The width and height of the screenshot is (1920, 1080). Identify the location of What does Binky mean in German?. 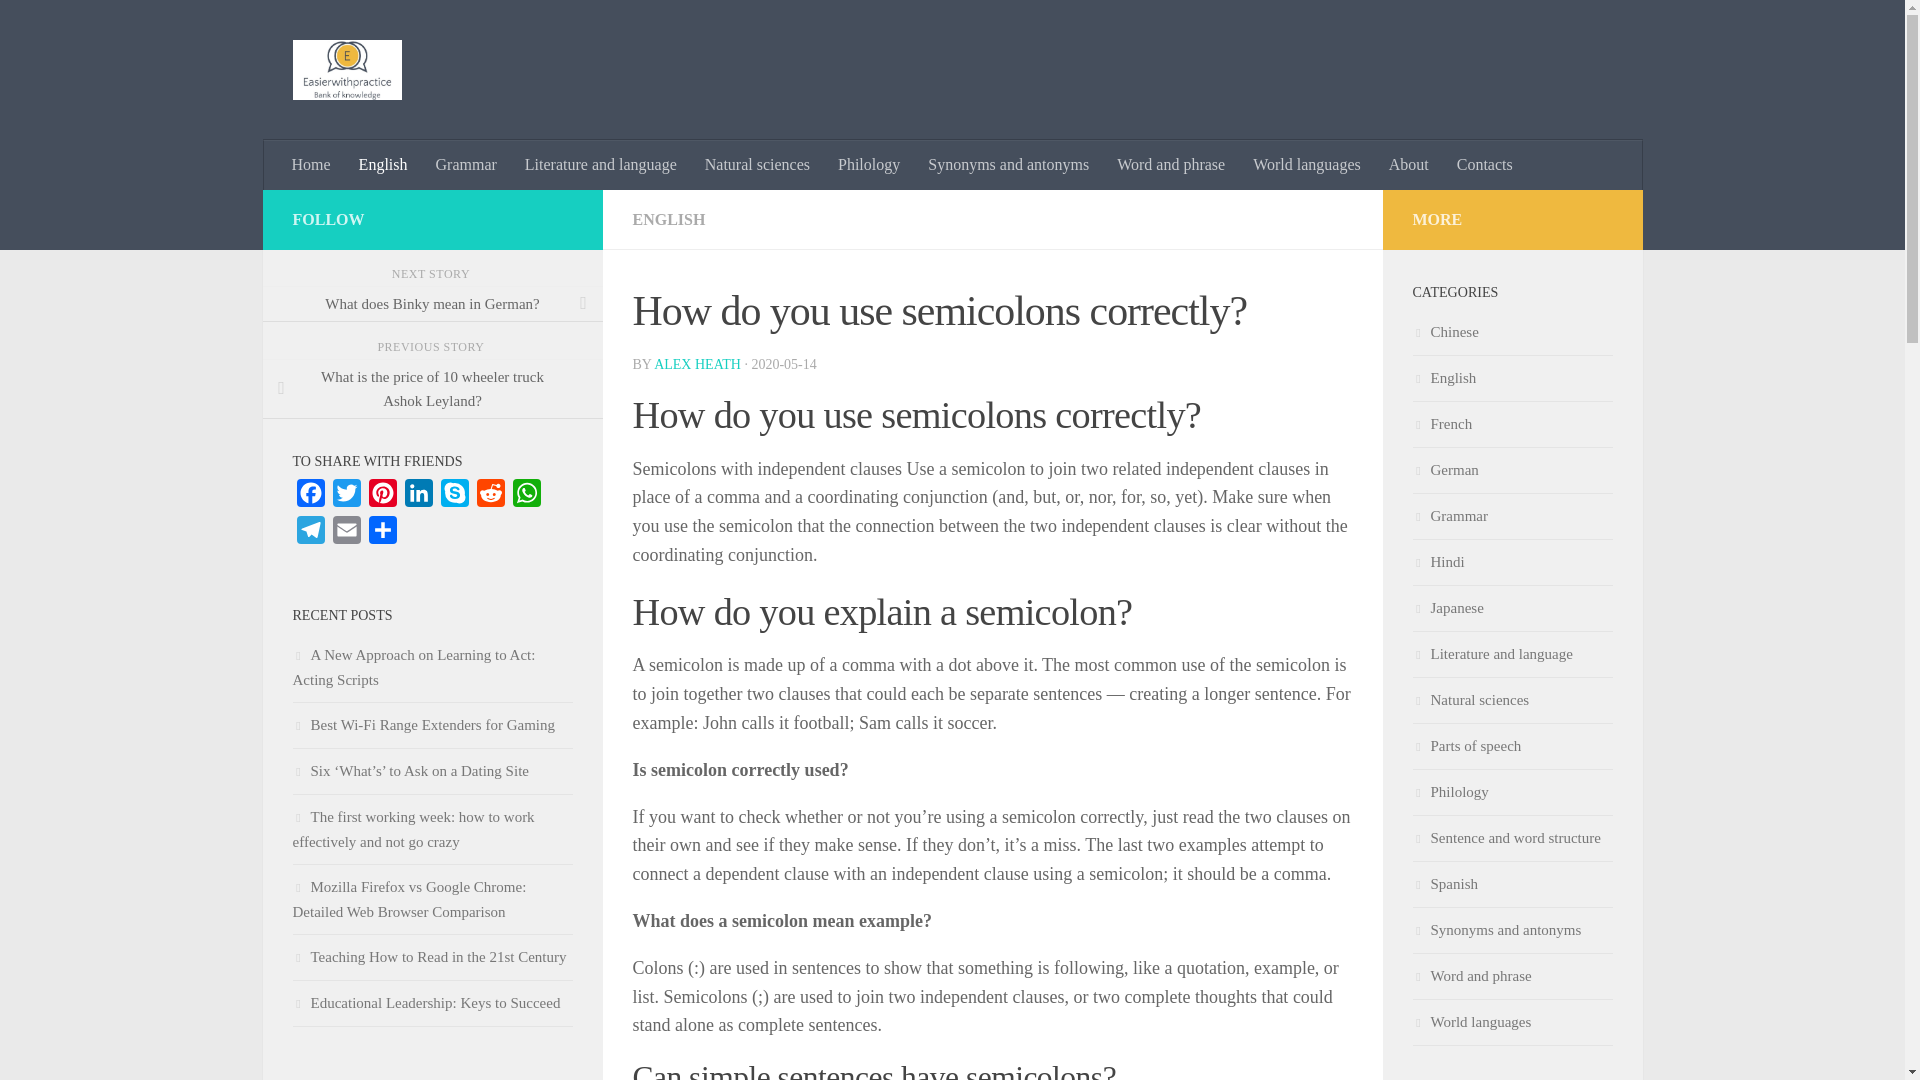
(432, 304).